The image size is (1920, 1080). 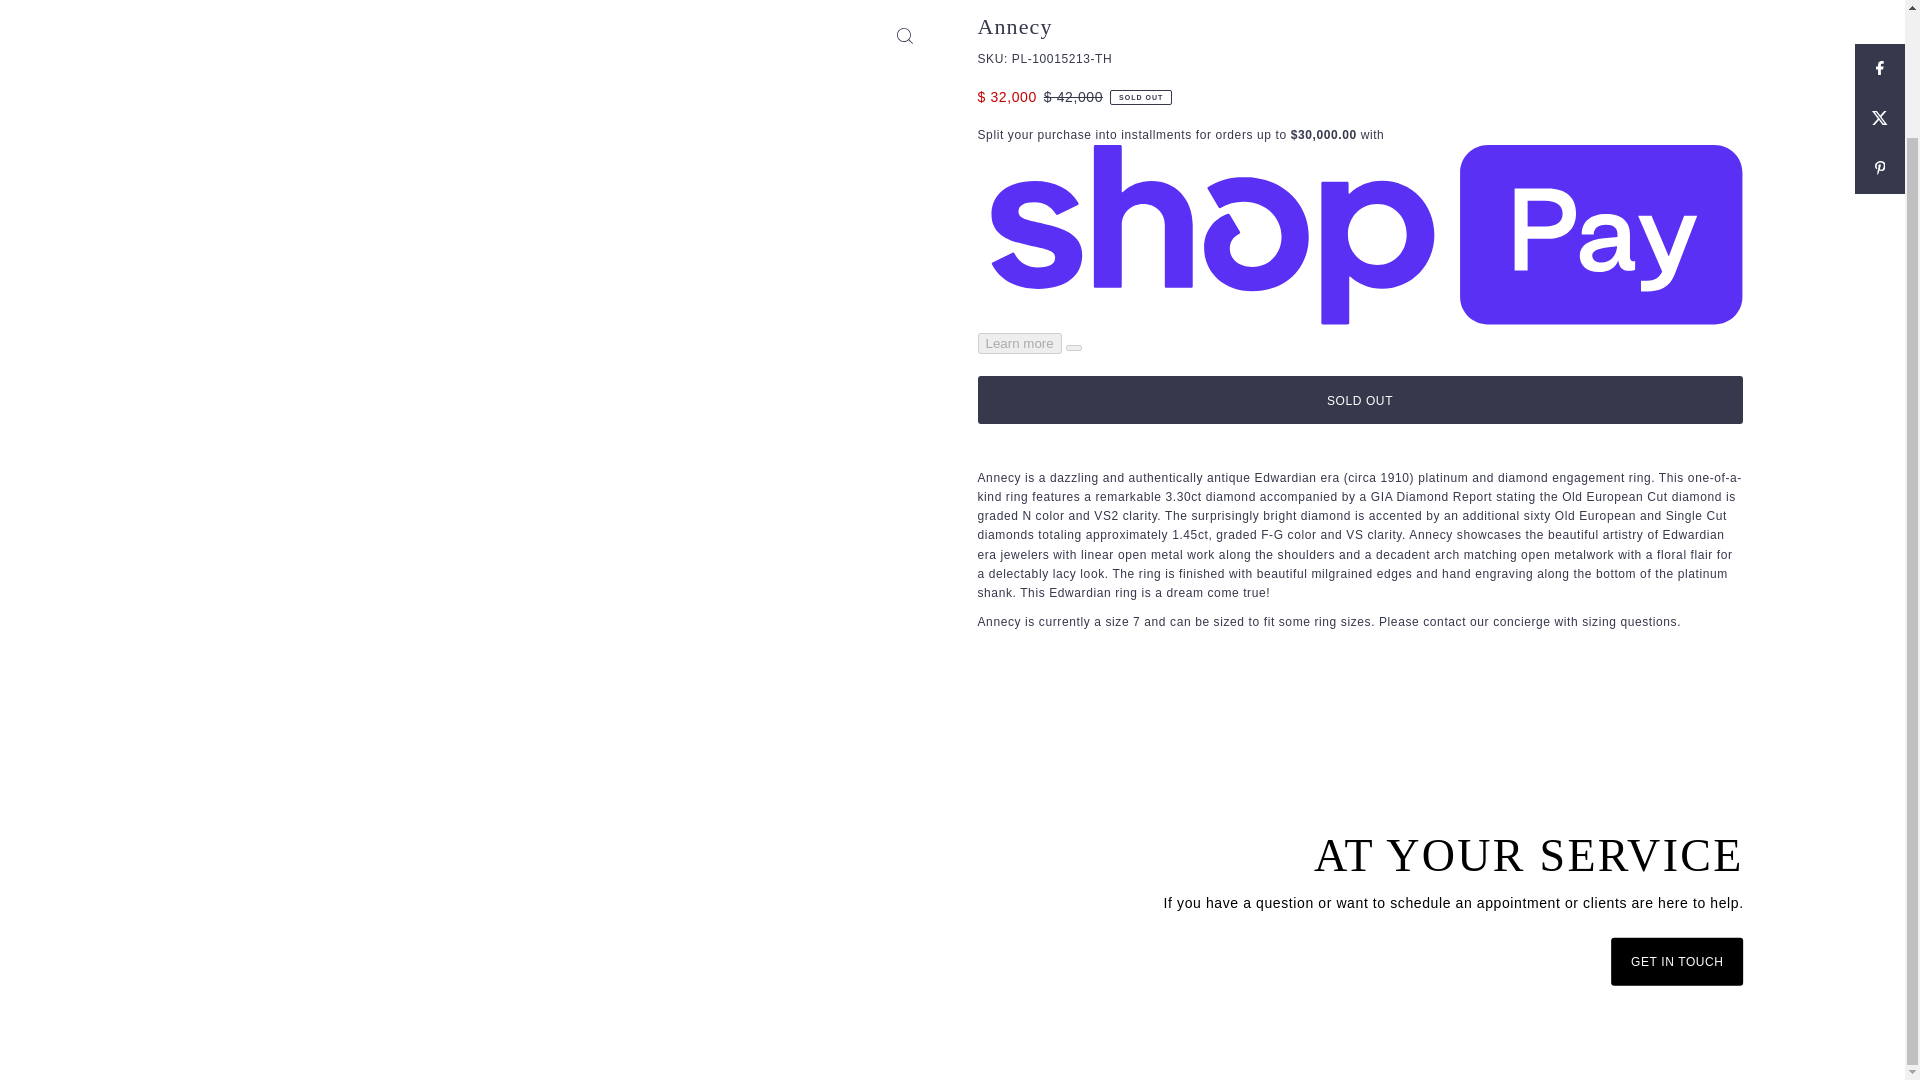 What do you see at coordinates (904, 36) in the screenshot?
I see `Click to zoom` at bounding box center [904, 36].